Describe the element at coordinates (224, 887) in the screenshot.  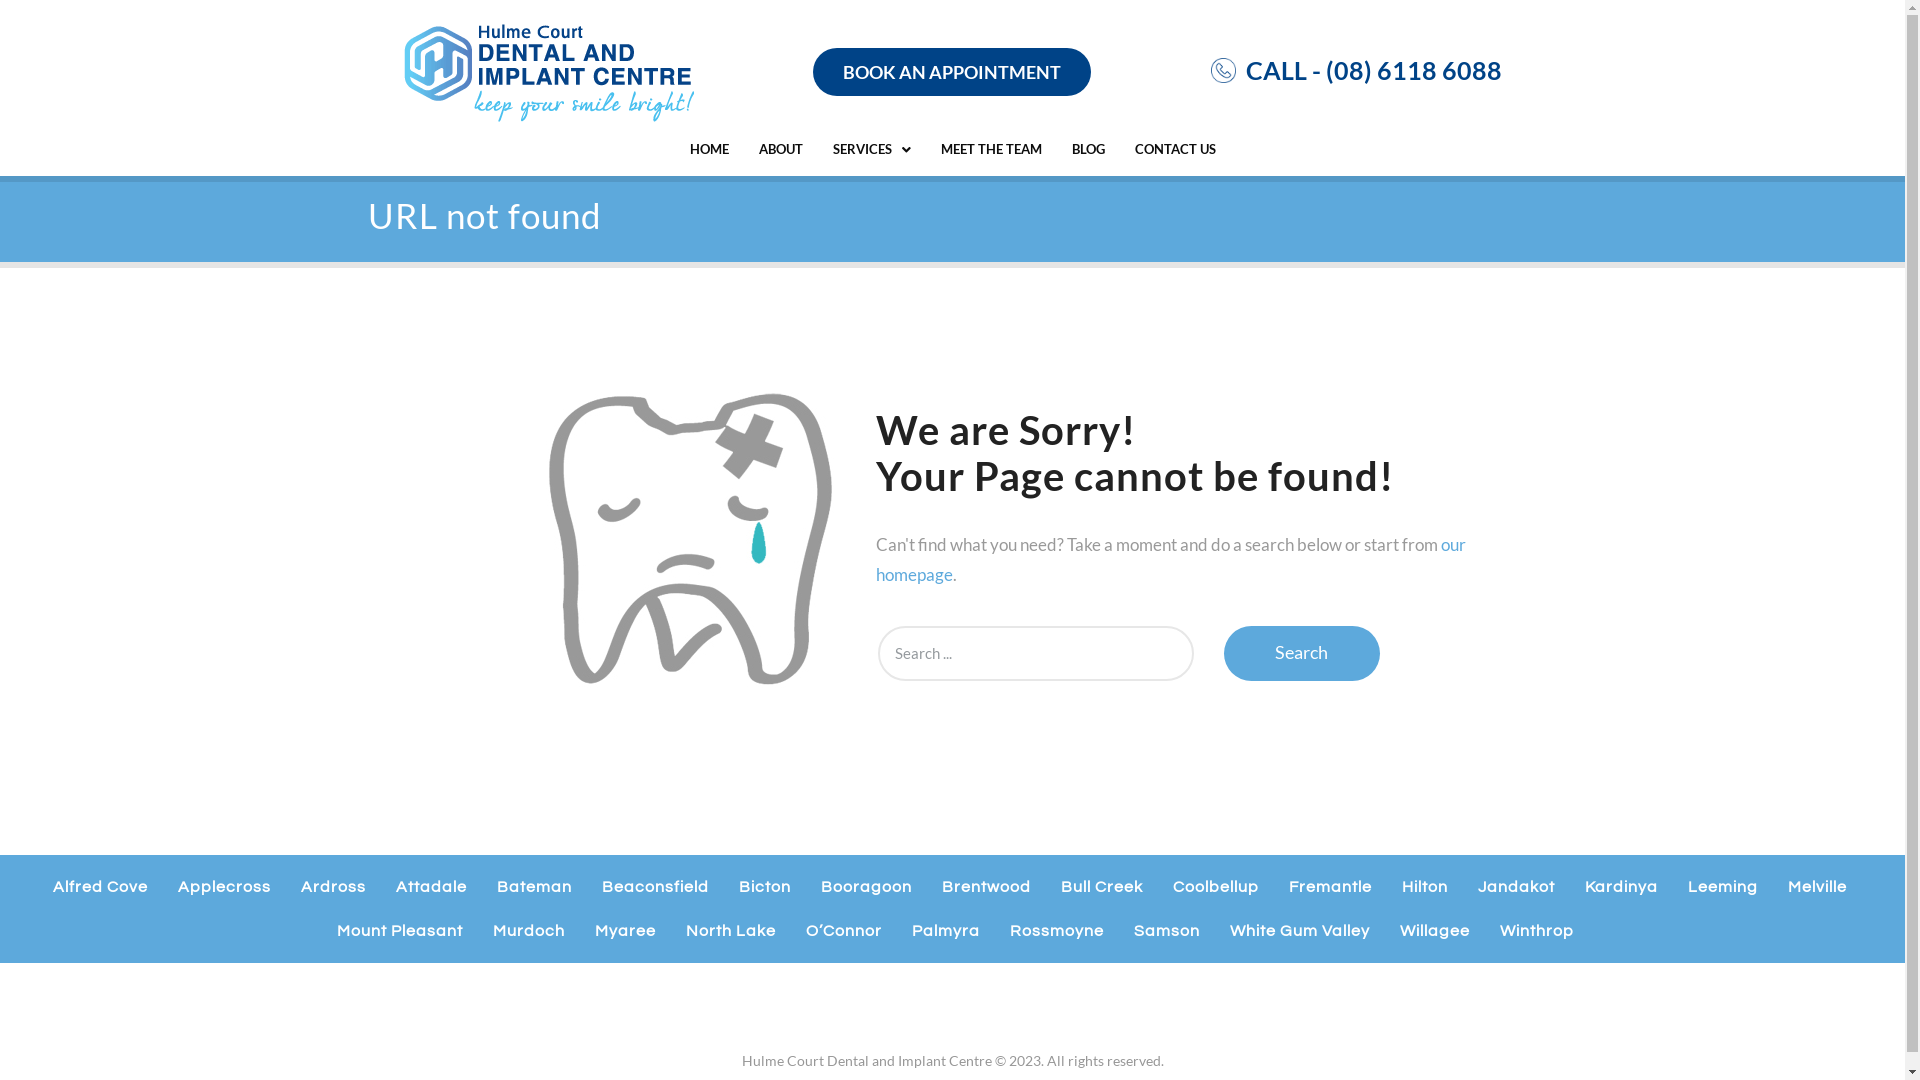
I see `Applecross` at that location.